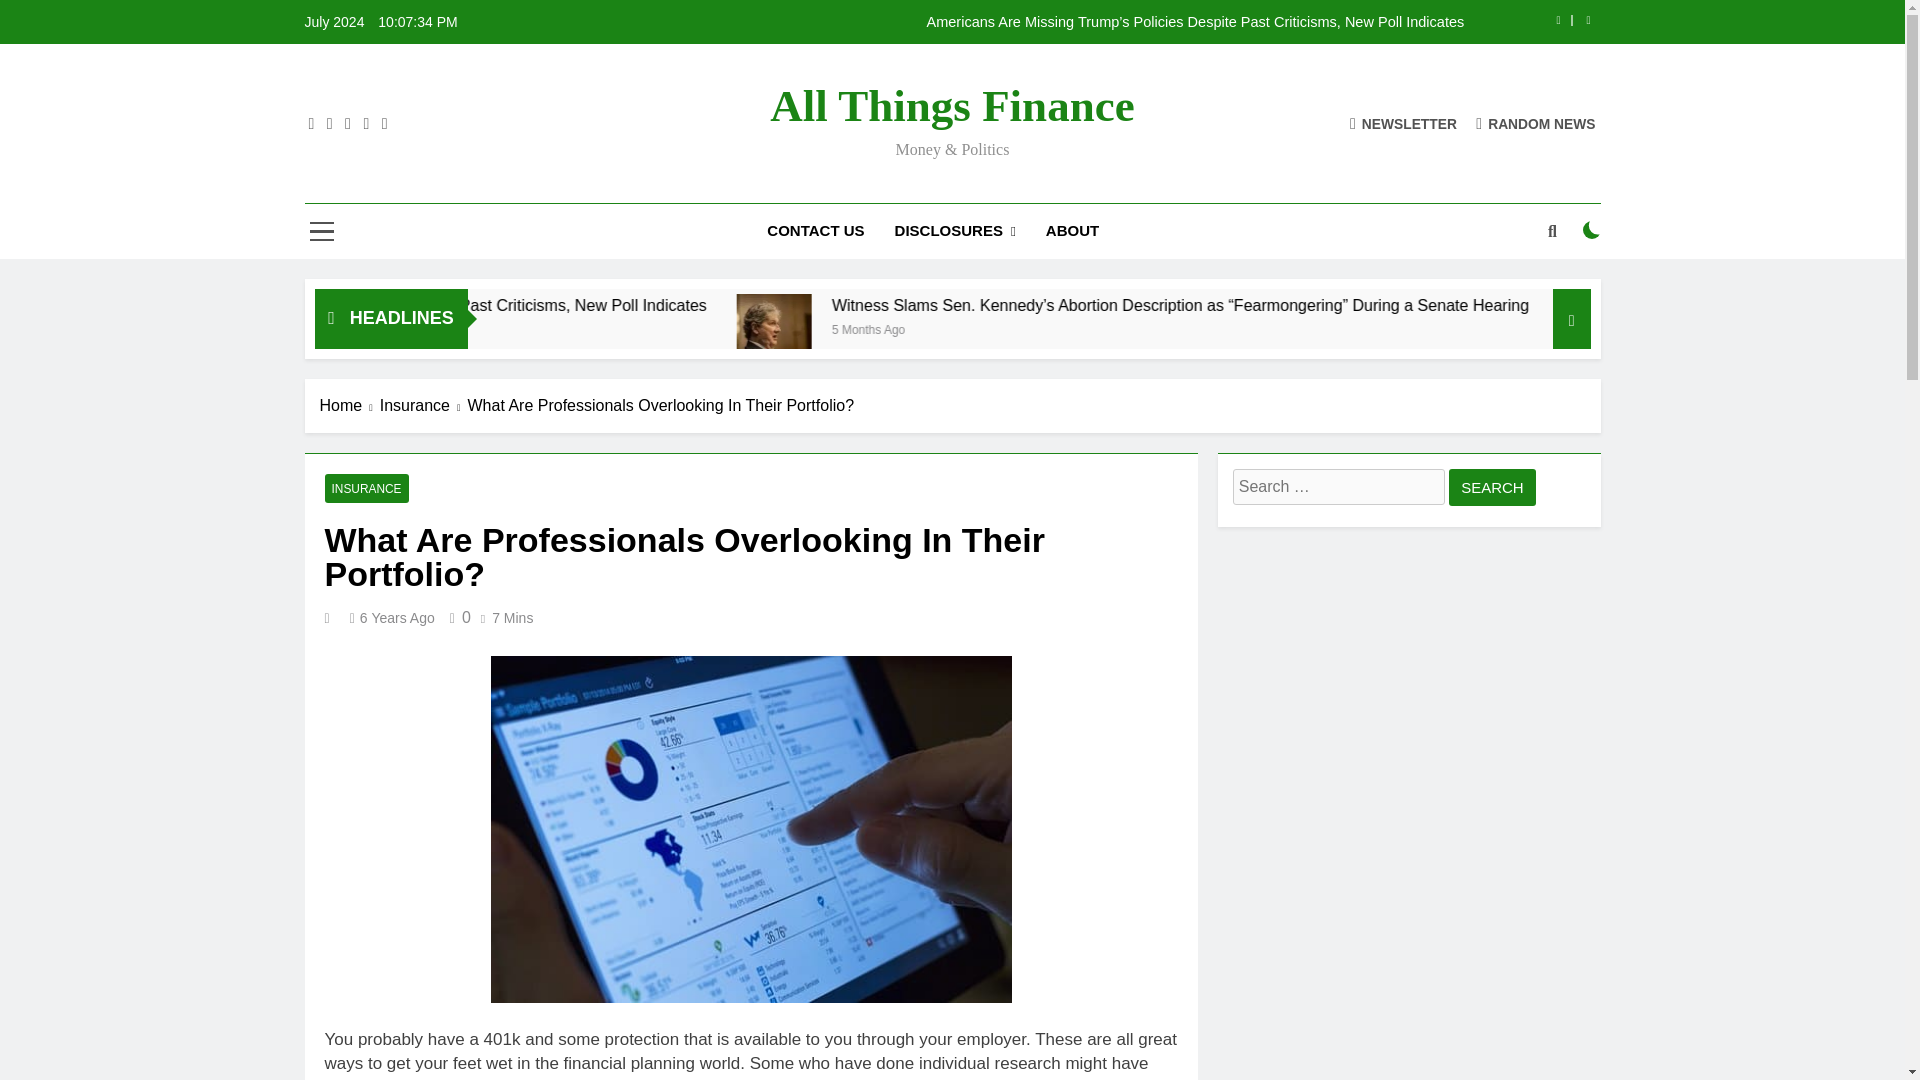 The height and width of the screenshot is (1080, 1920). Describe the element at coordinates (1492, 487) in the screenshot. I see `Search` at that location.